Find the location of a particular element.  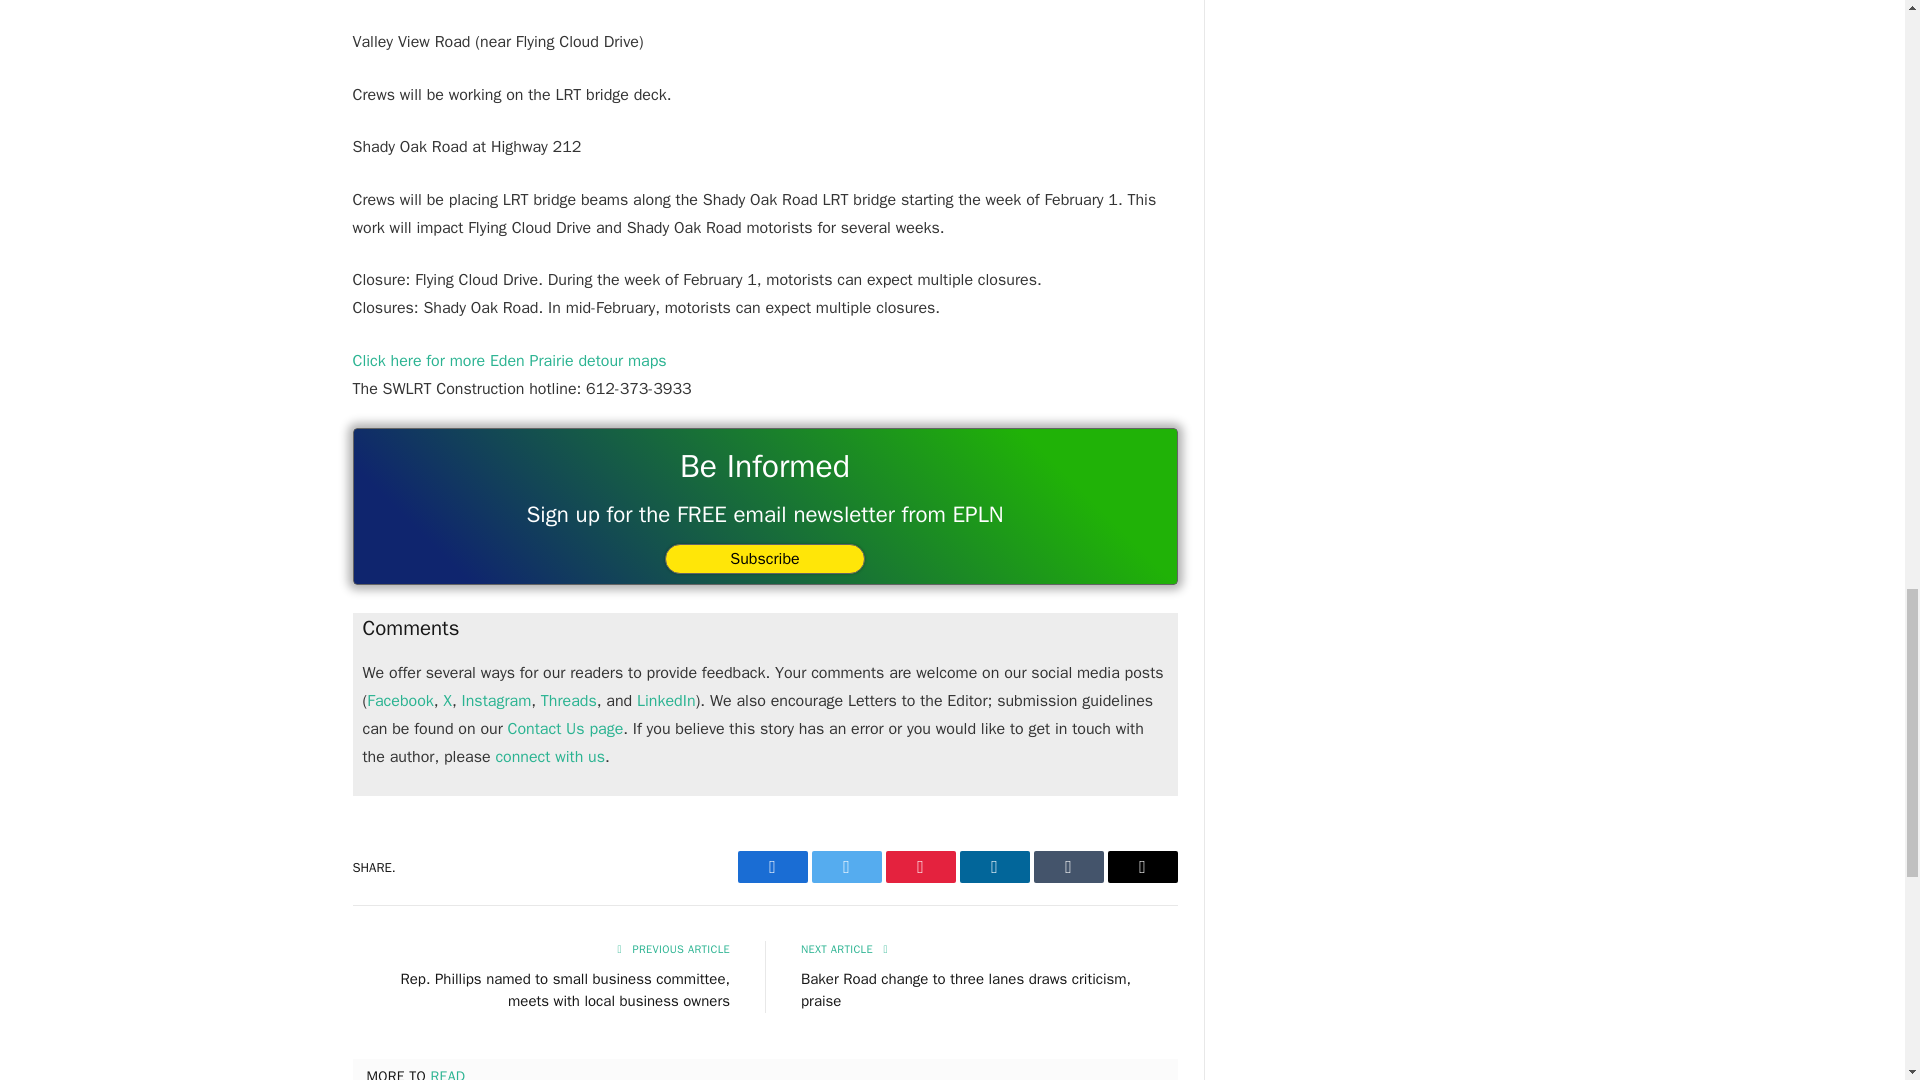

Share on Pinterest is located at coordinates (920, 867).